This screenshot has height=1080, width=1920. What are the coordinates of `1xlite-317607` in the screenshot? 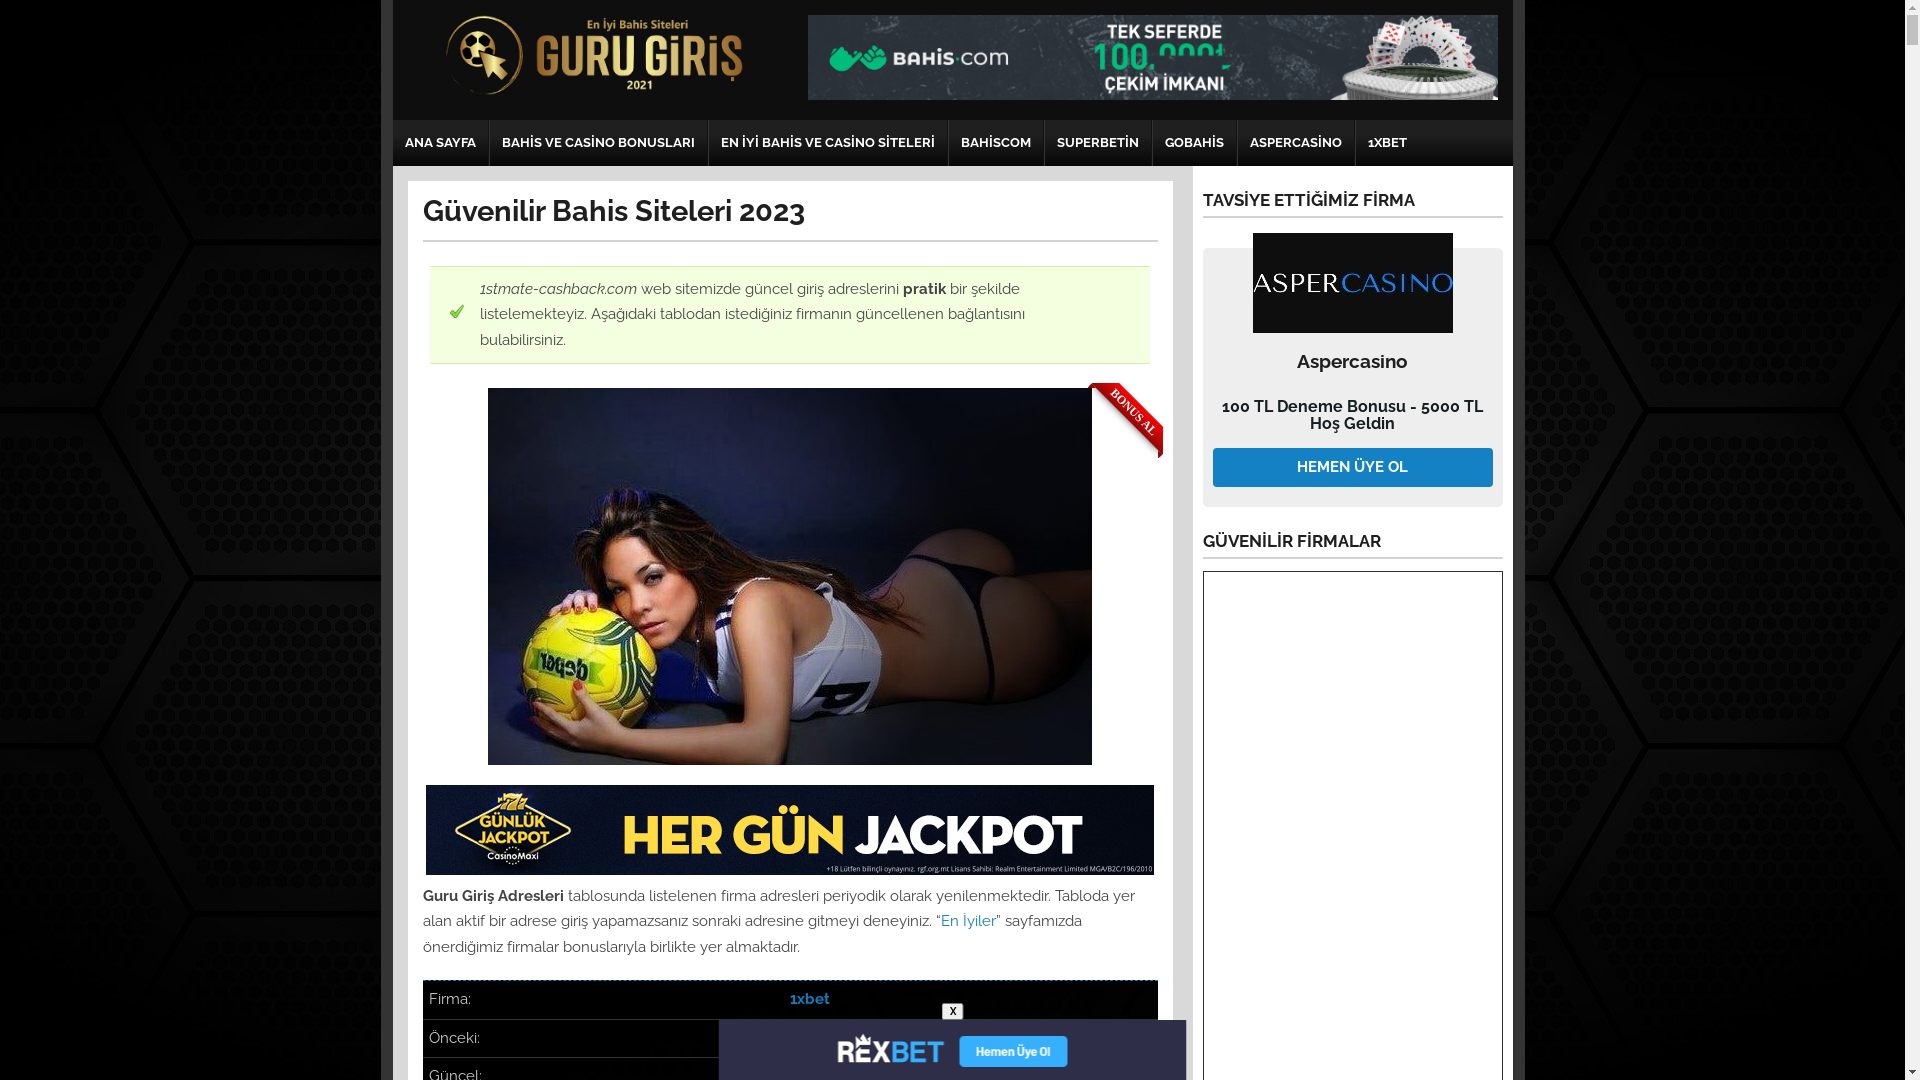 It's located at (834, 1038).